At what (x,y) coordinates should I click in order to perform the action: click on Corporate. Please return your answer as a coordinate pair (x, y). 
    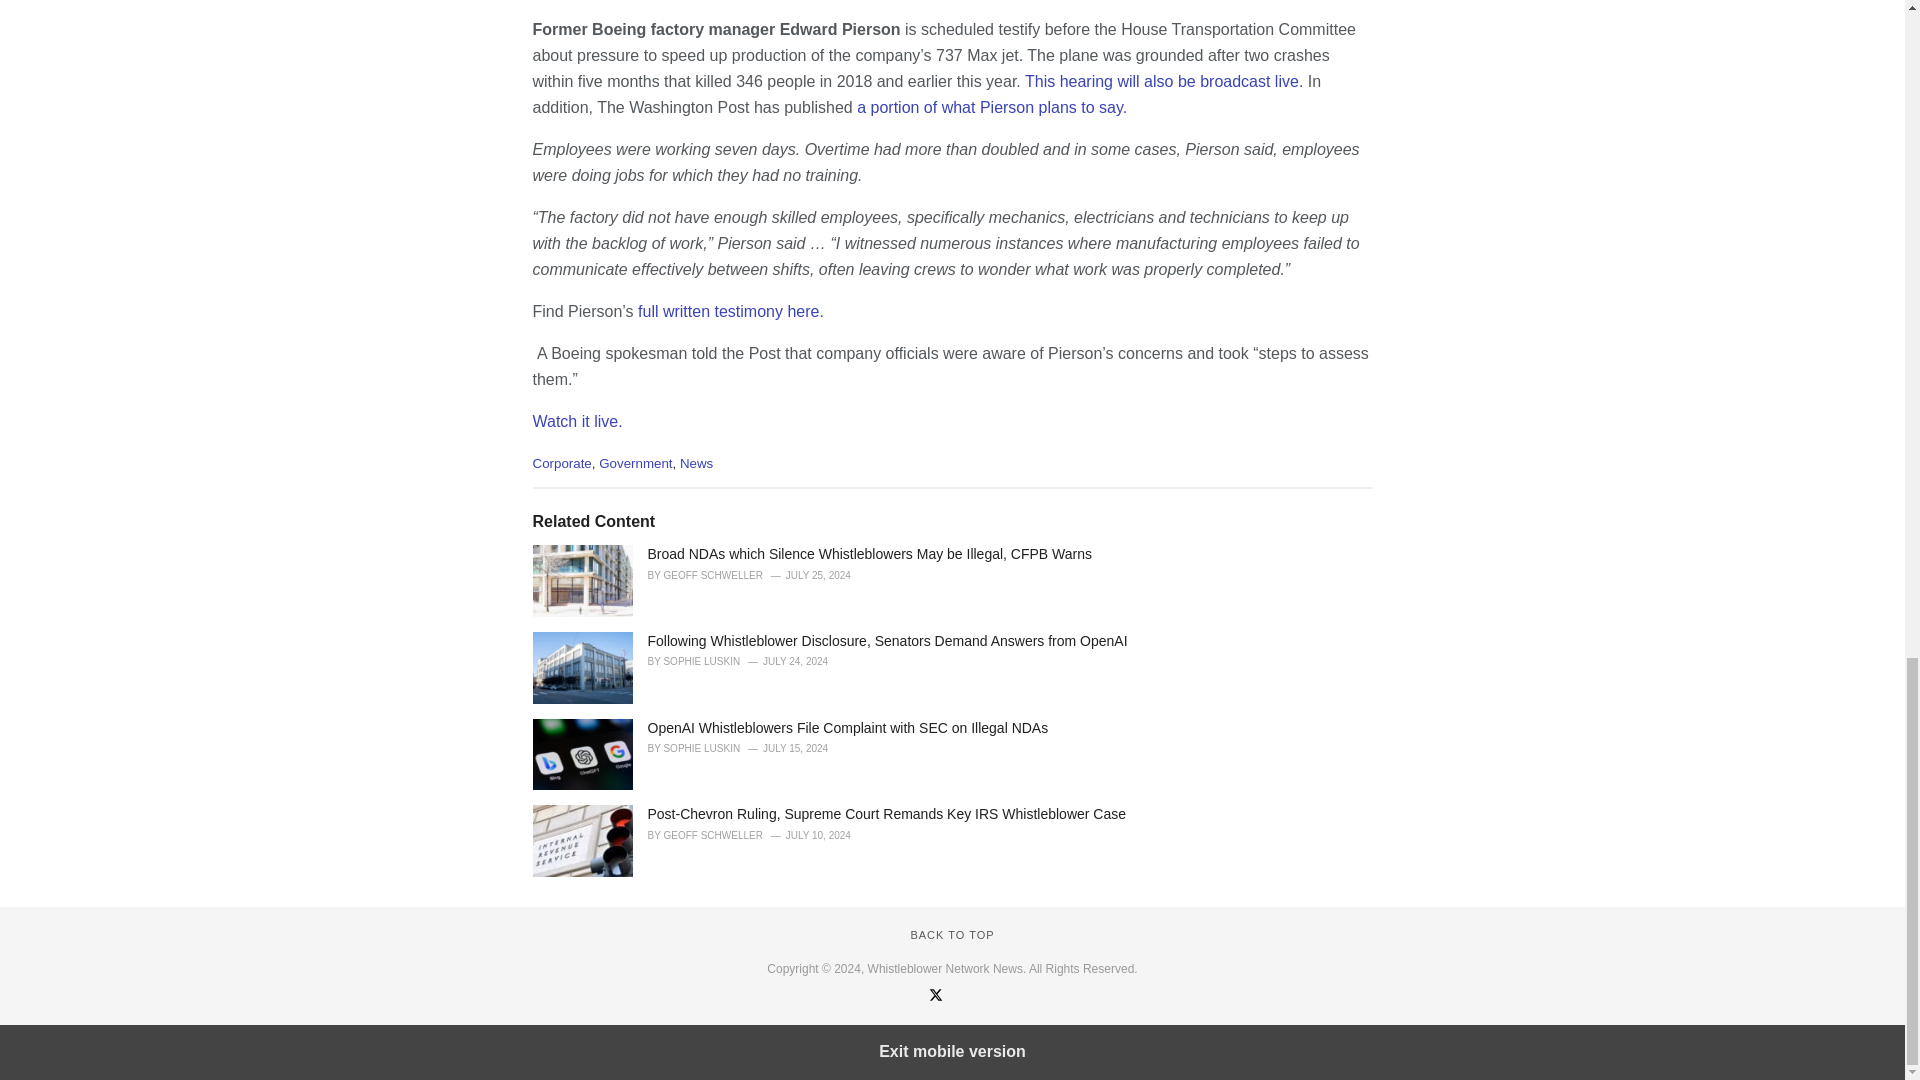
    Looking at the image, I should click on (561, 462).